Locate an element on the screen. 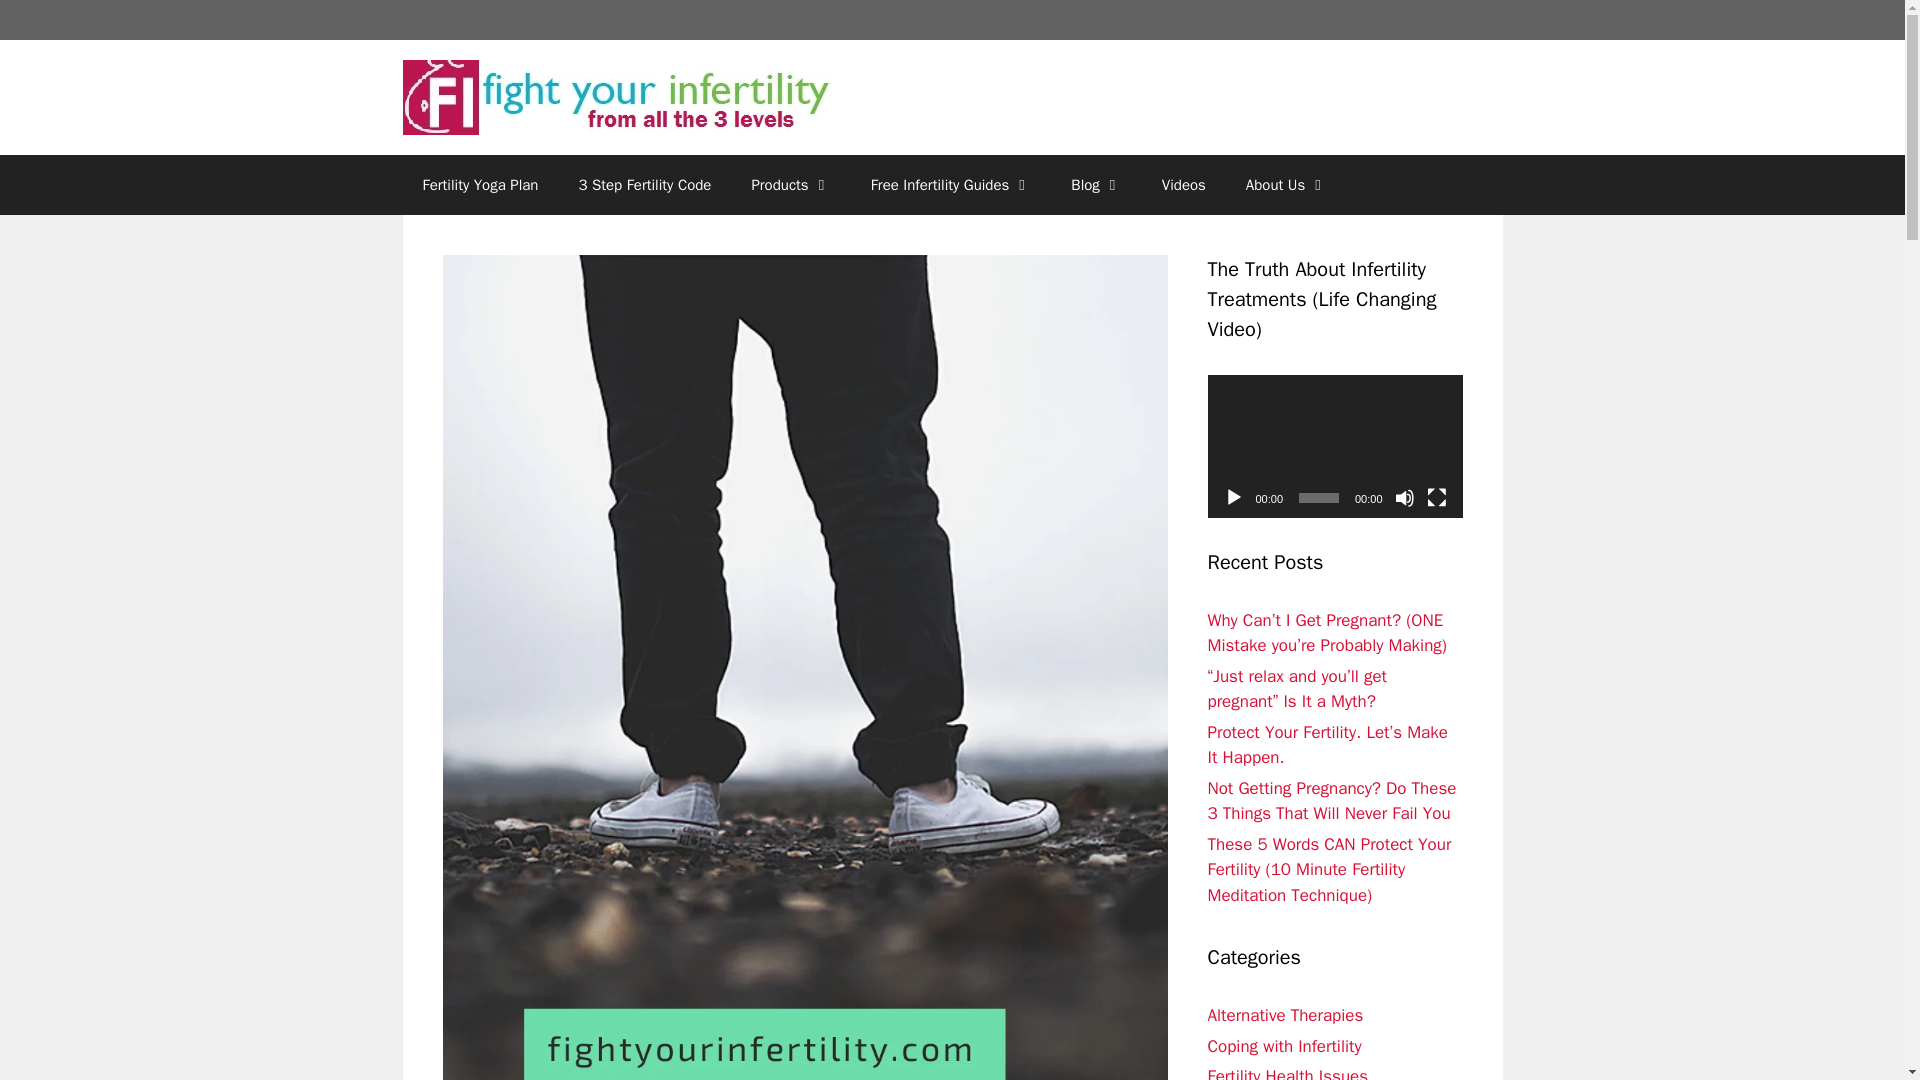 The height and width of the screenshot is (1080, 1920). Blog is located at coordinates (1095, 184).